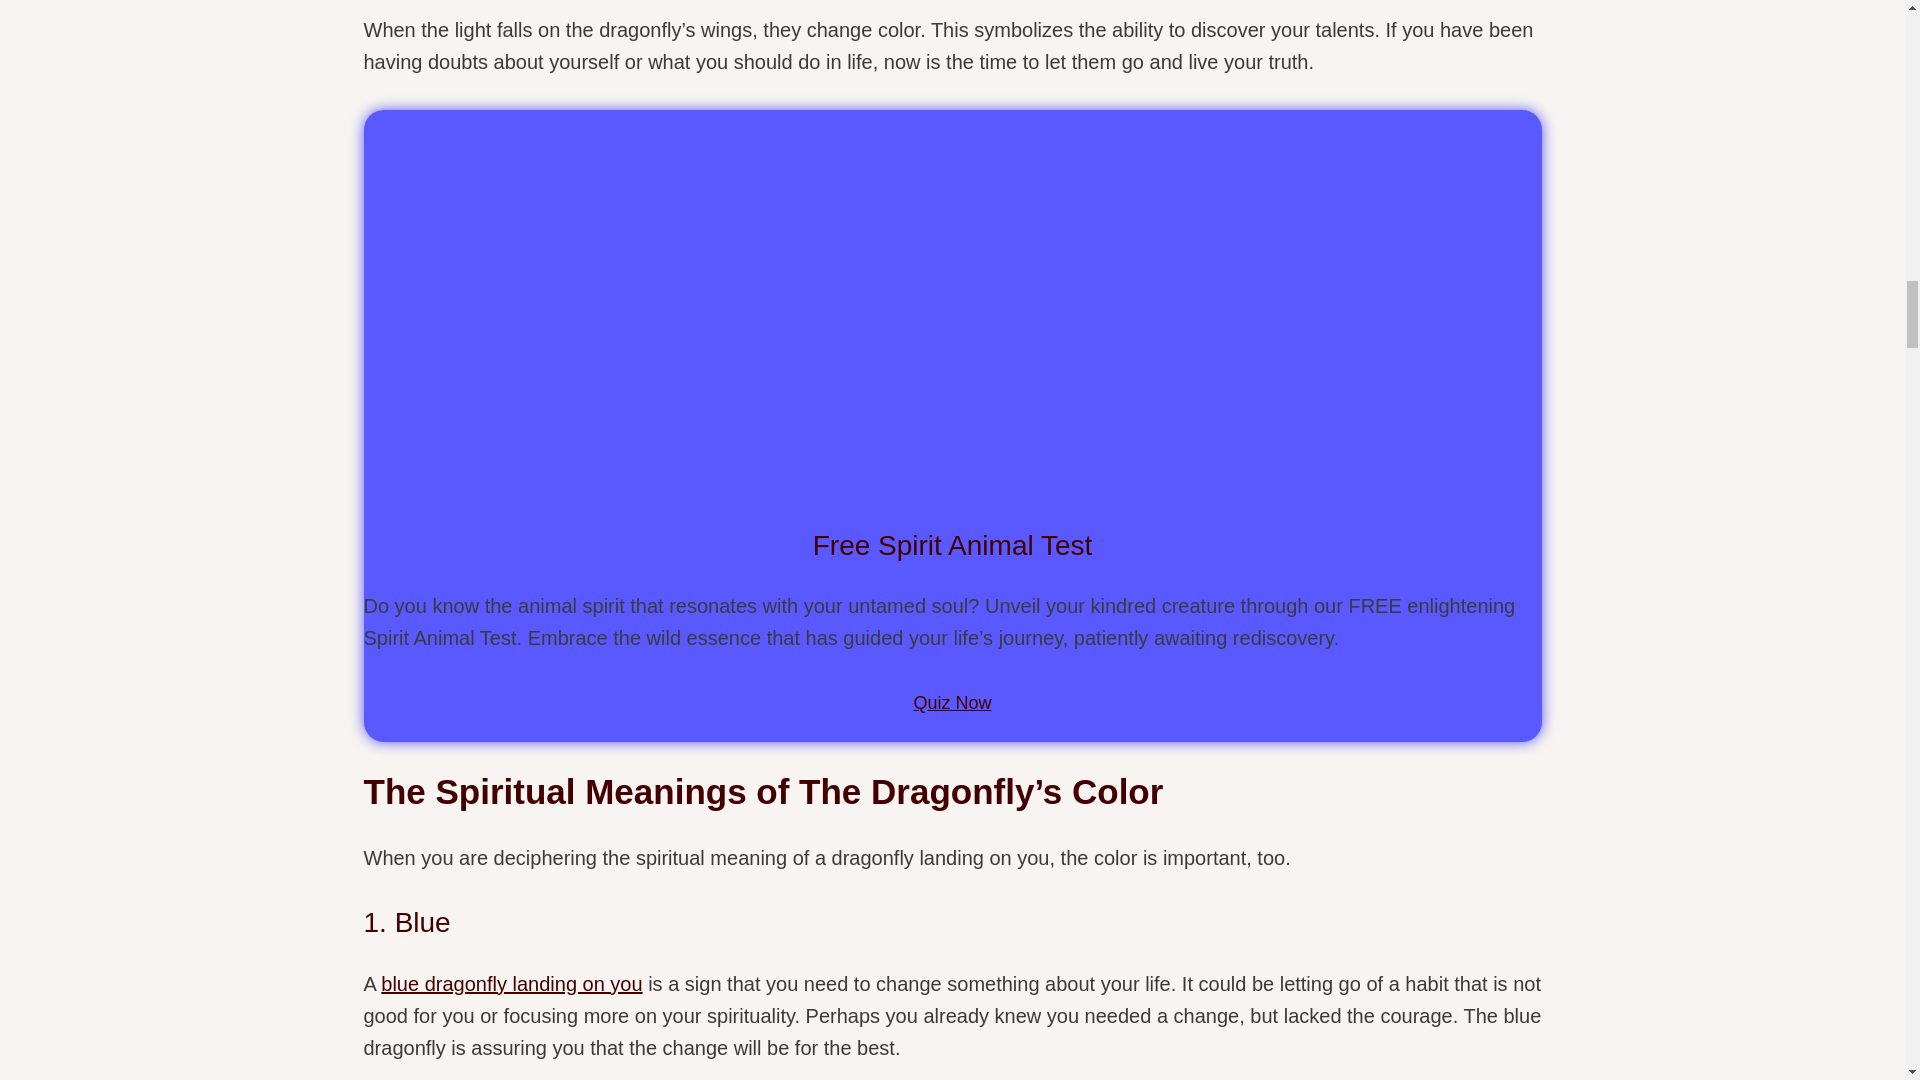 The width and height of the screenshot is (1920, 1080). I want to click on Quiz Now, so click(952, 703).